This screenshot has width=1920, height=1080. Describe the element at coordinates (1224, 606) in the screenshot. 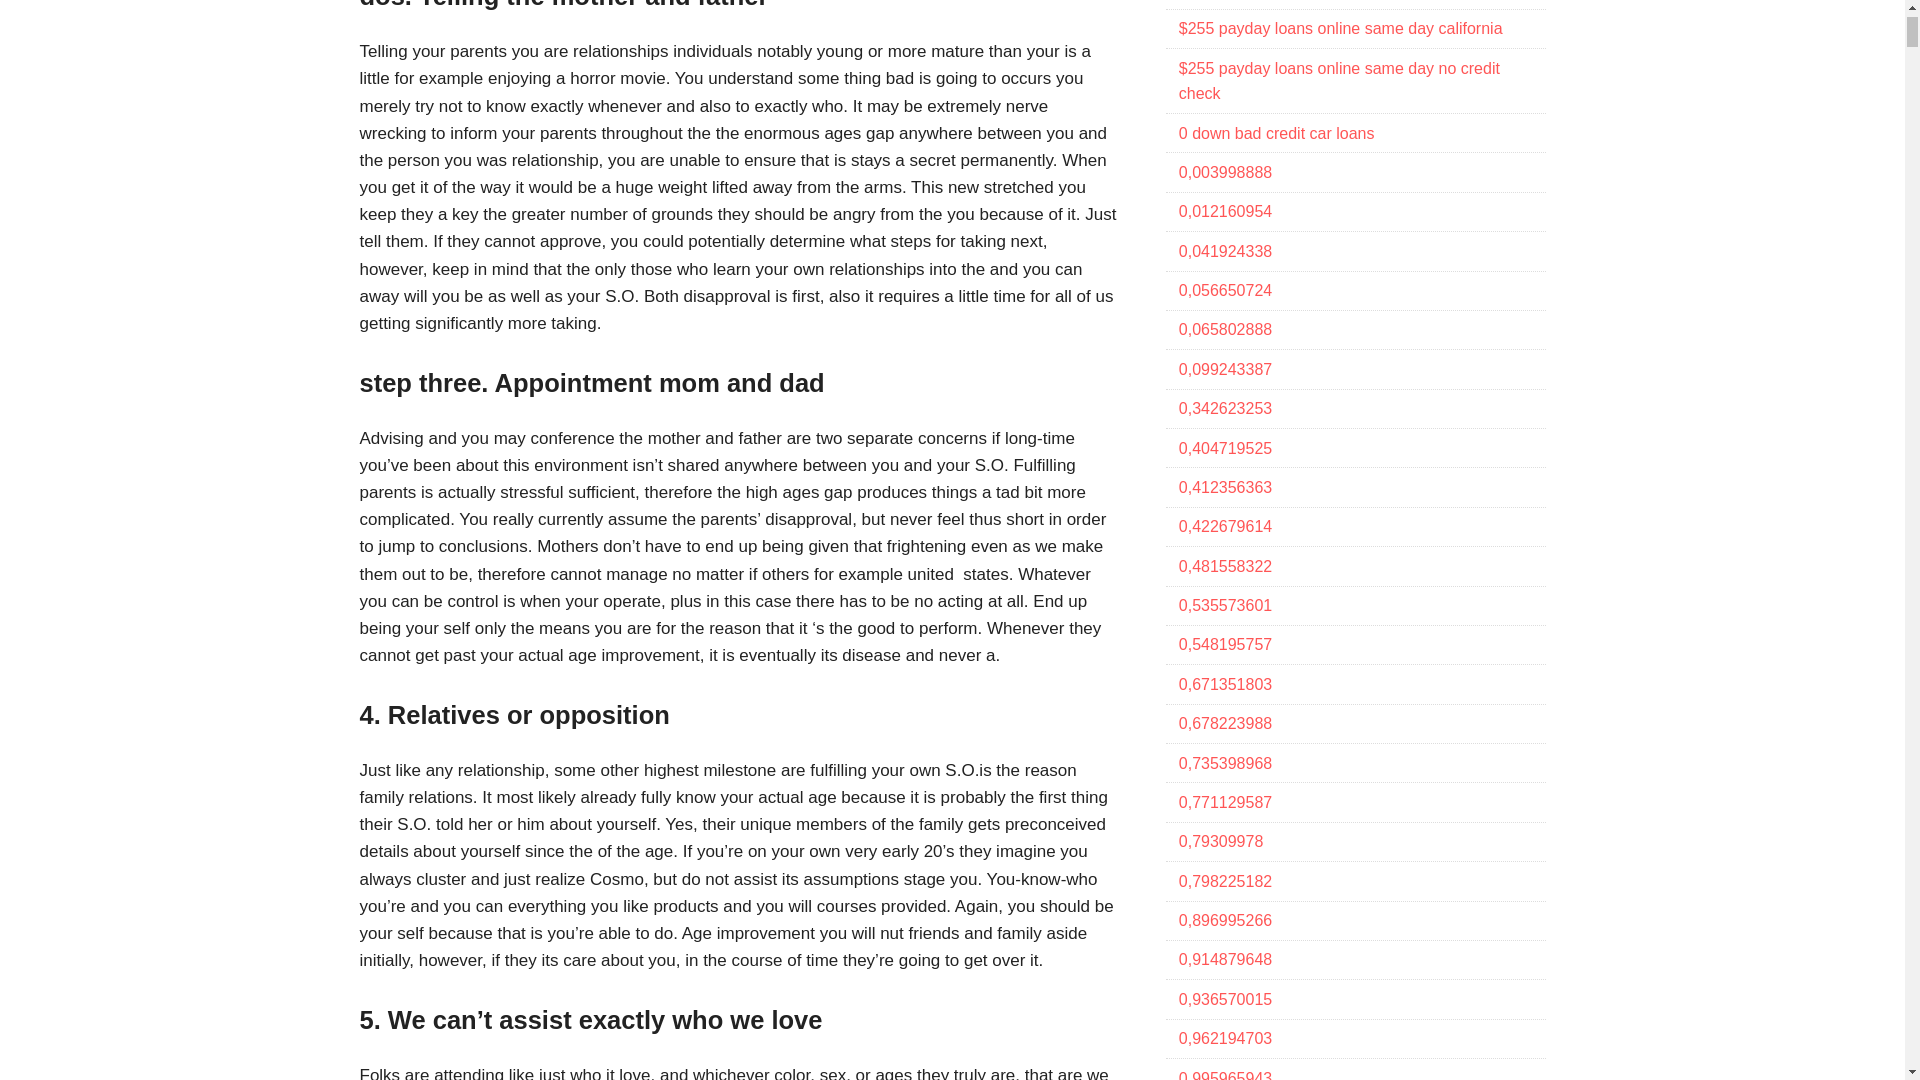

I see `0,535573601` at that location.